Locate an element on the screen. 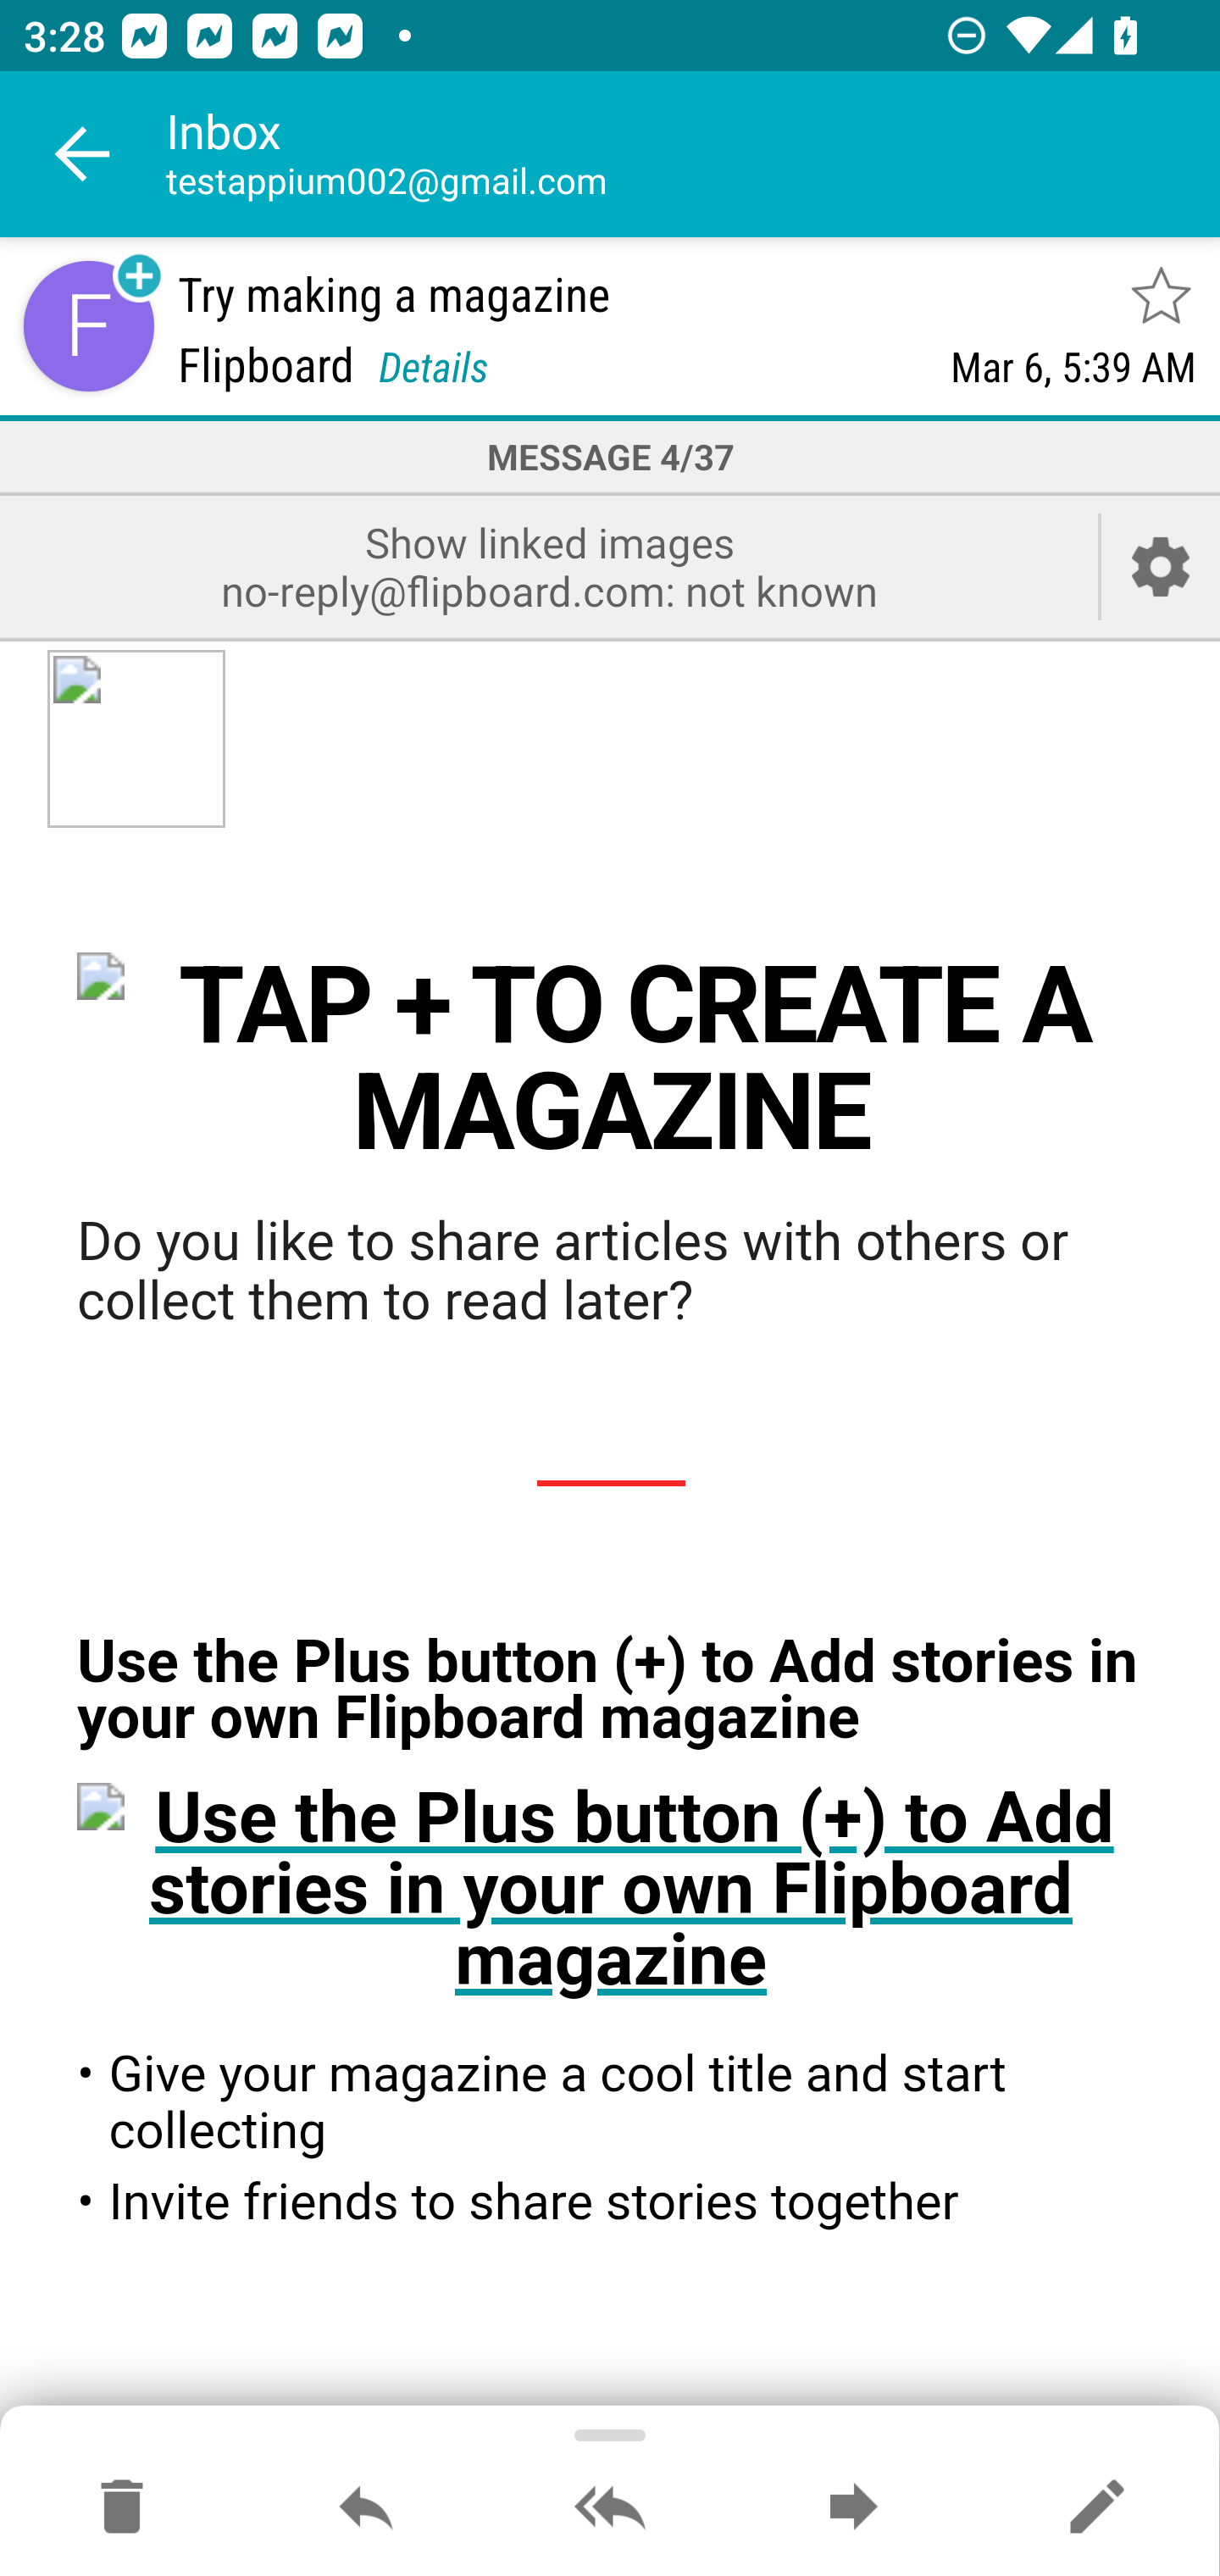  Move to Deleted is located at coordinates (122, 2508).